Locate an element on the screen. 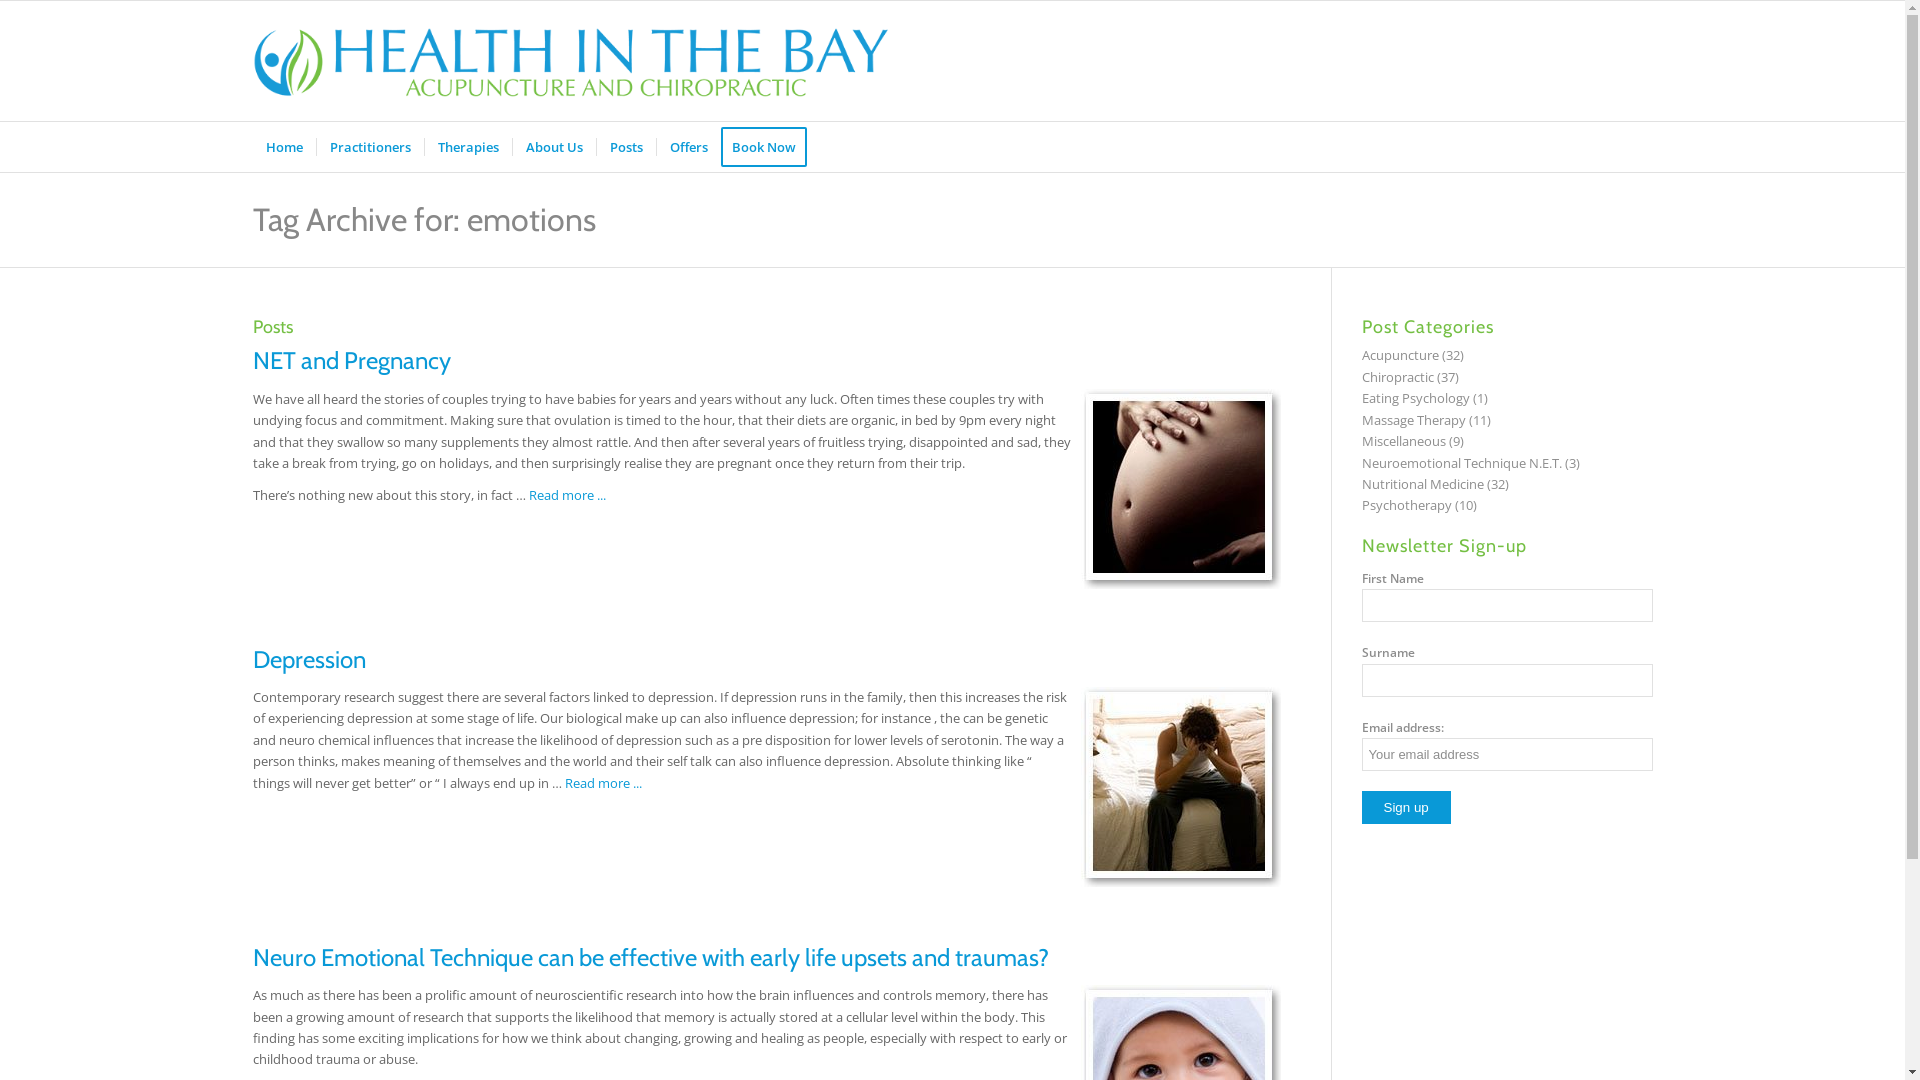 Image resolution: width=1920 pixels, height=1080 pixels. Therapies is located at coordinates (468, 147).